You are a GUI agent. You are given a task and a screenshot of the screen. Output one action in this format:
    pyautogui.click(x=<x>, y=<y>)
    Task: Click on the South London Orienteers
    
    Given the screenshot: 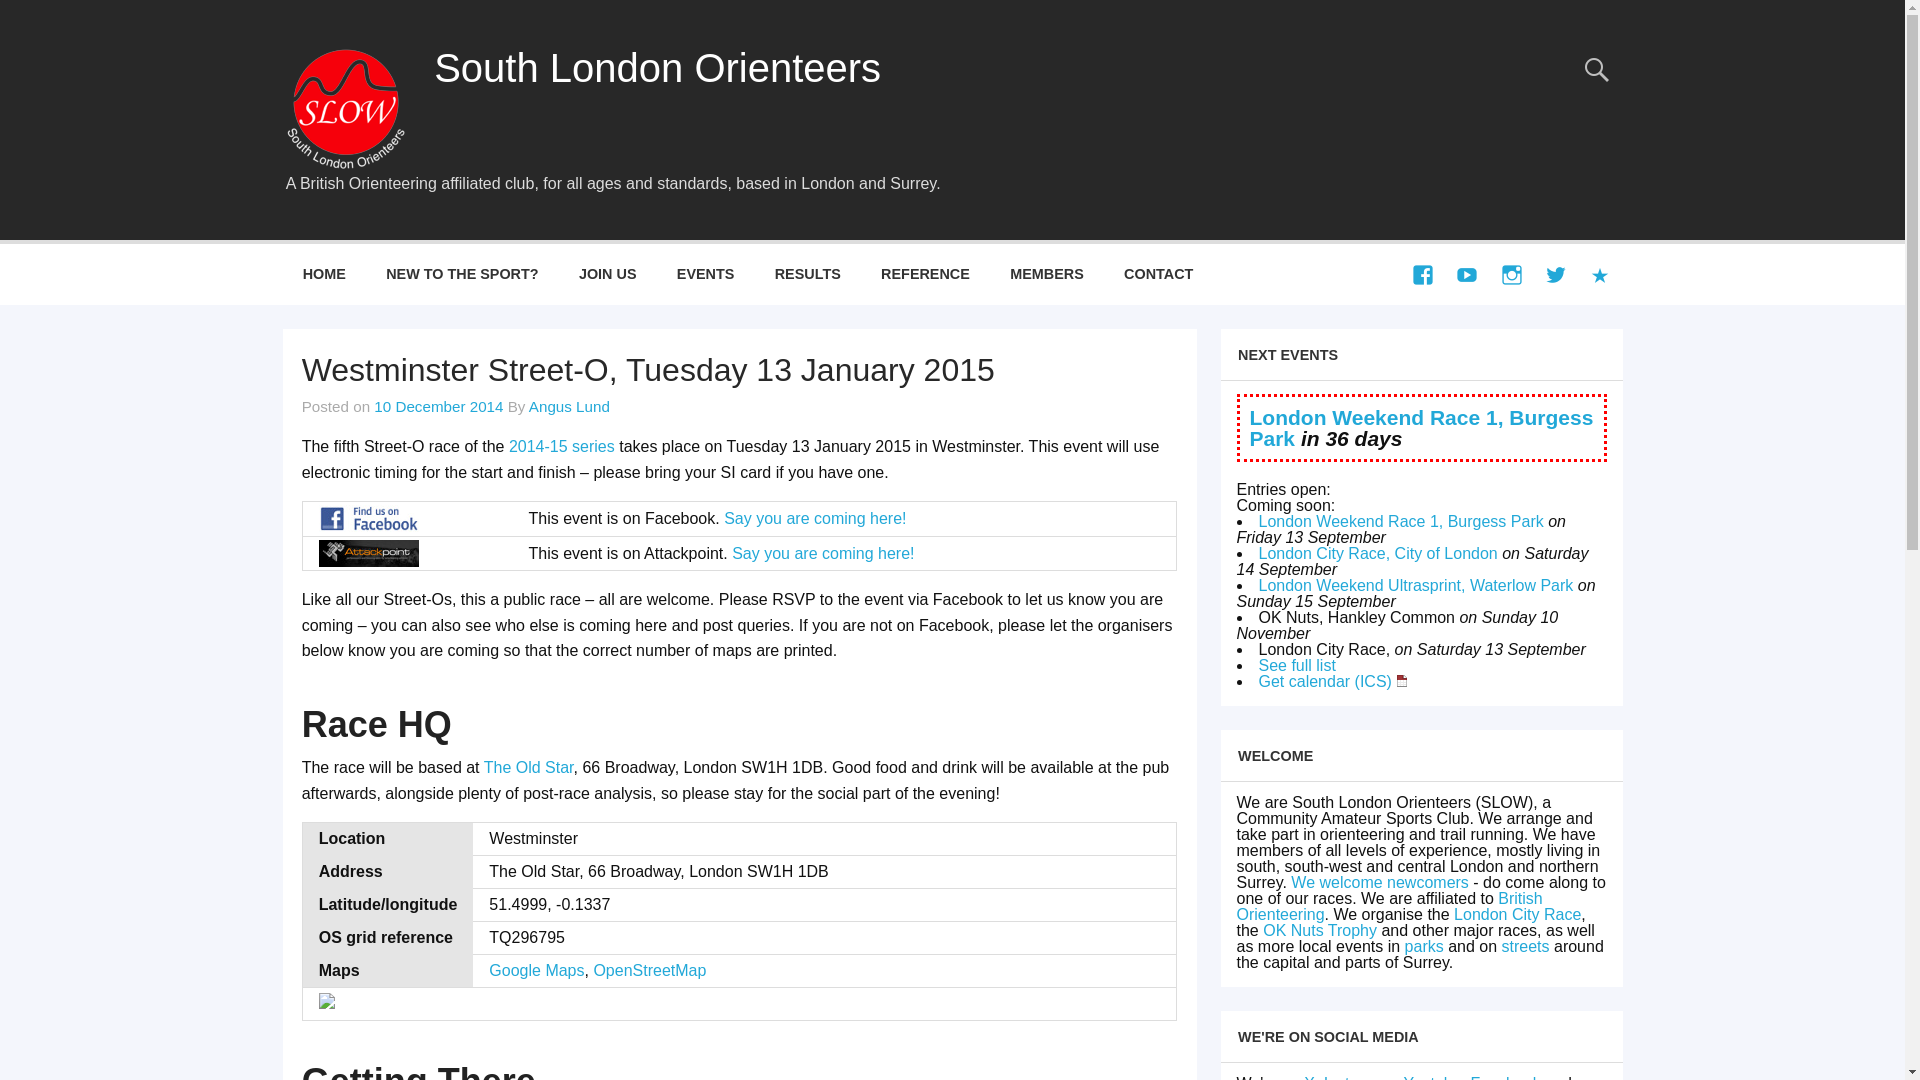 What is the action you would take?
    pyautogui.click(x=657, y=68)
    